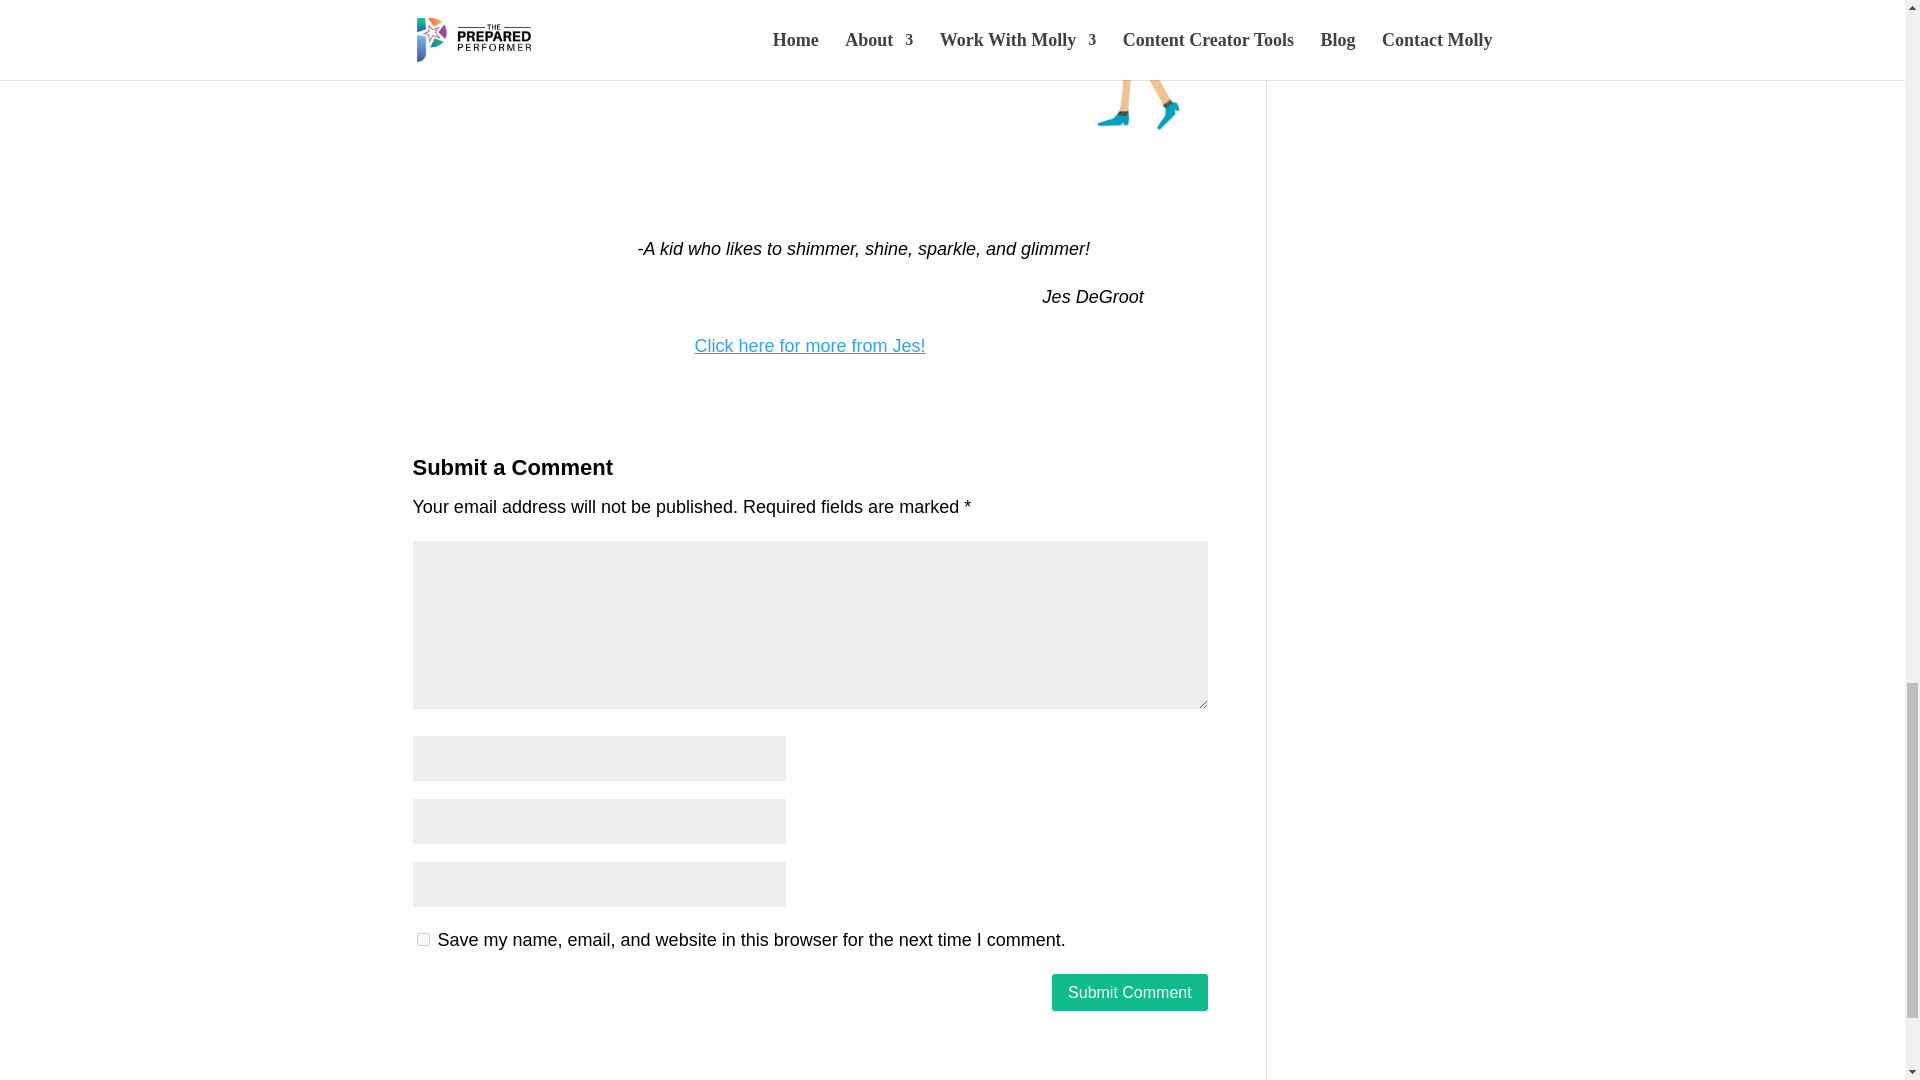  What do you see at coordinates (810, 346) in the screenshot?
I see `Click here for more from Jes!` at bounding box center [810, 346].